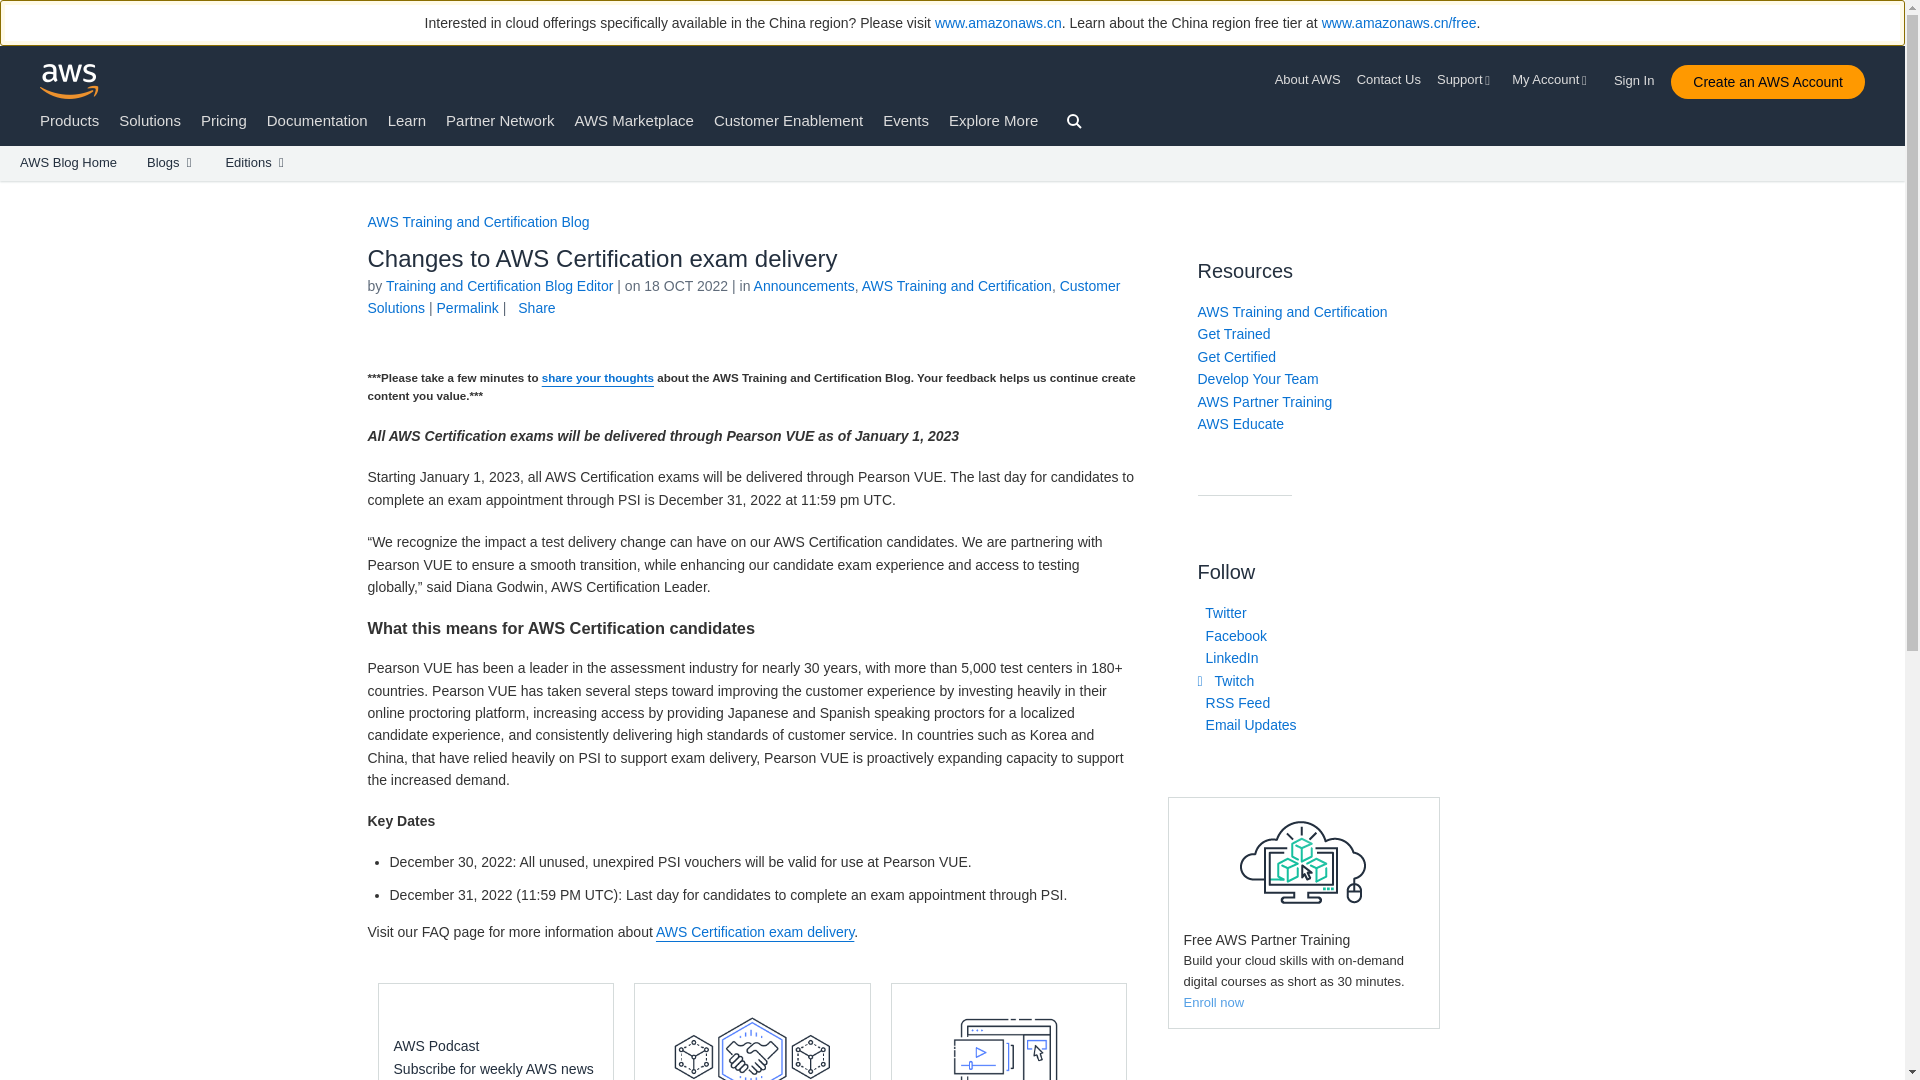 Image resolution: width=1920 pixels, height=1080 pixels. I want to click on View all posts in Announcements, so click(804, 285).